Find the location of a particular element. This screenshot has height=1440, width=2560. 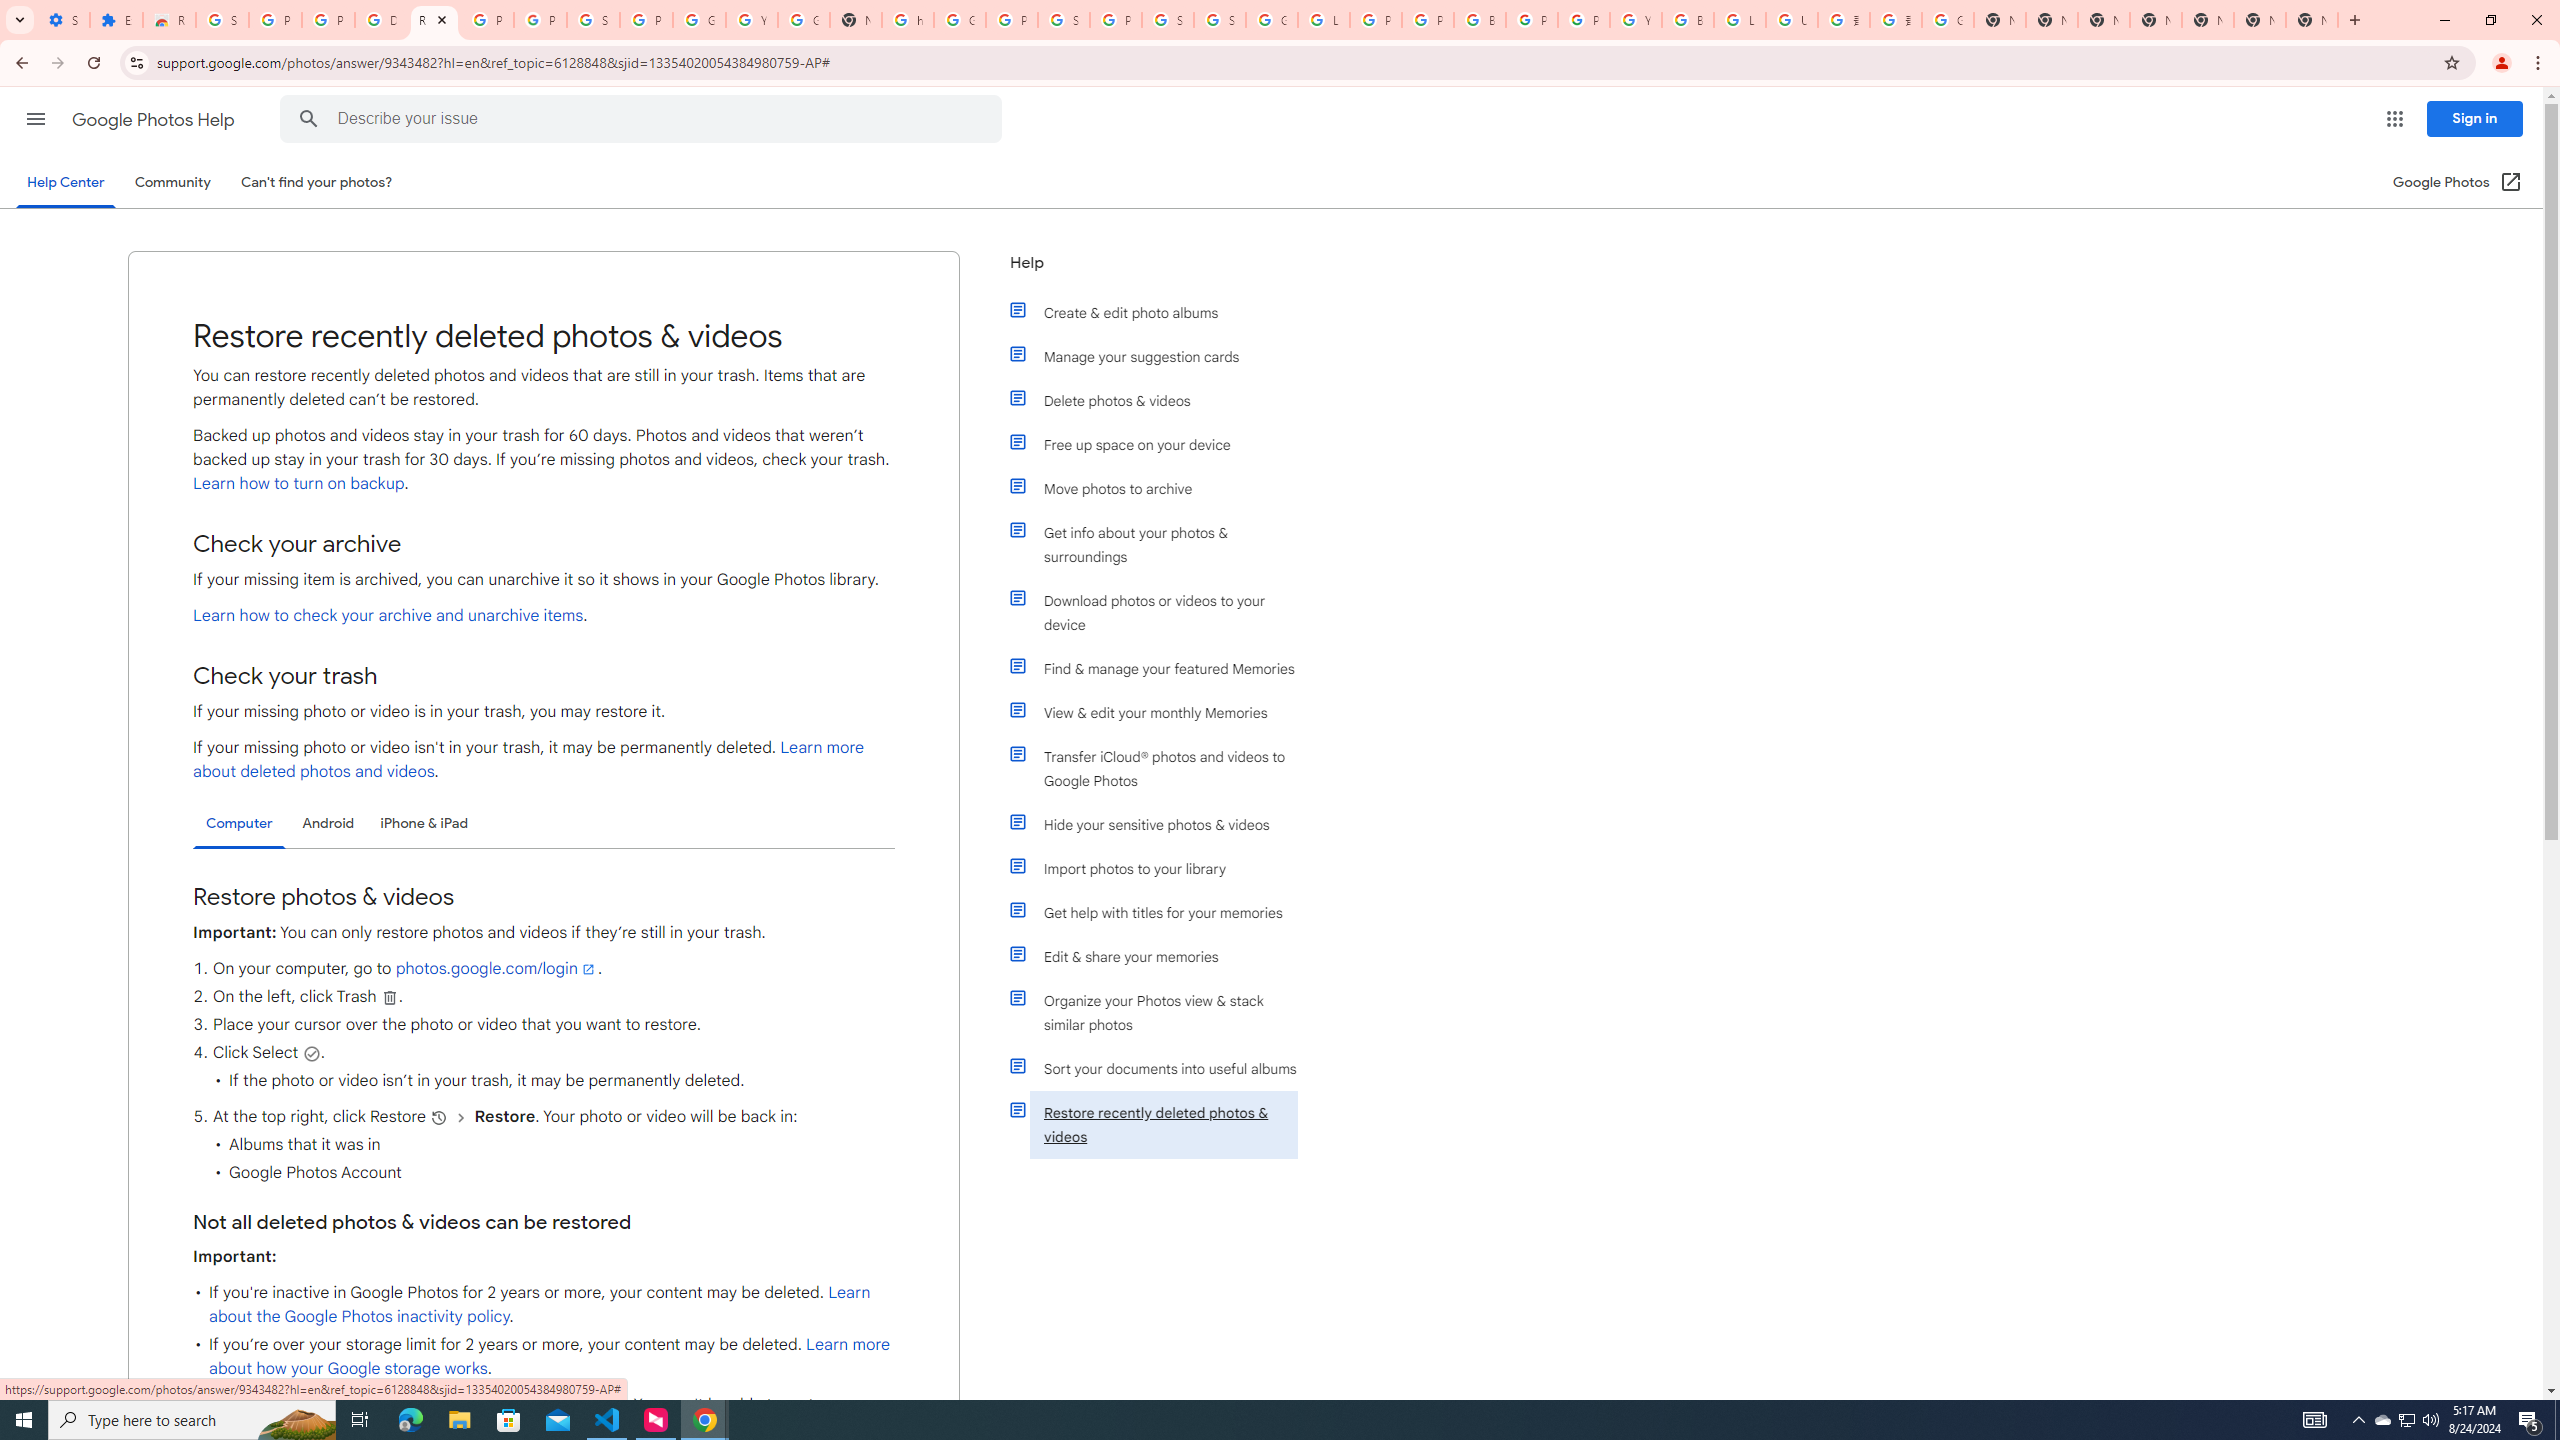

Find & manage your featured Memories is located at coordinates (1163, 668).